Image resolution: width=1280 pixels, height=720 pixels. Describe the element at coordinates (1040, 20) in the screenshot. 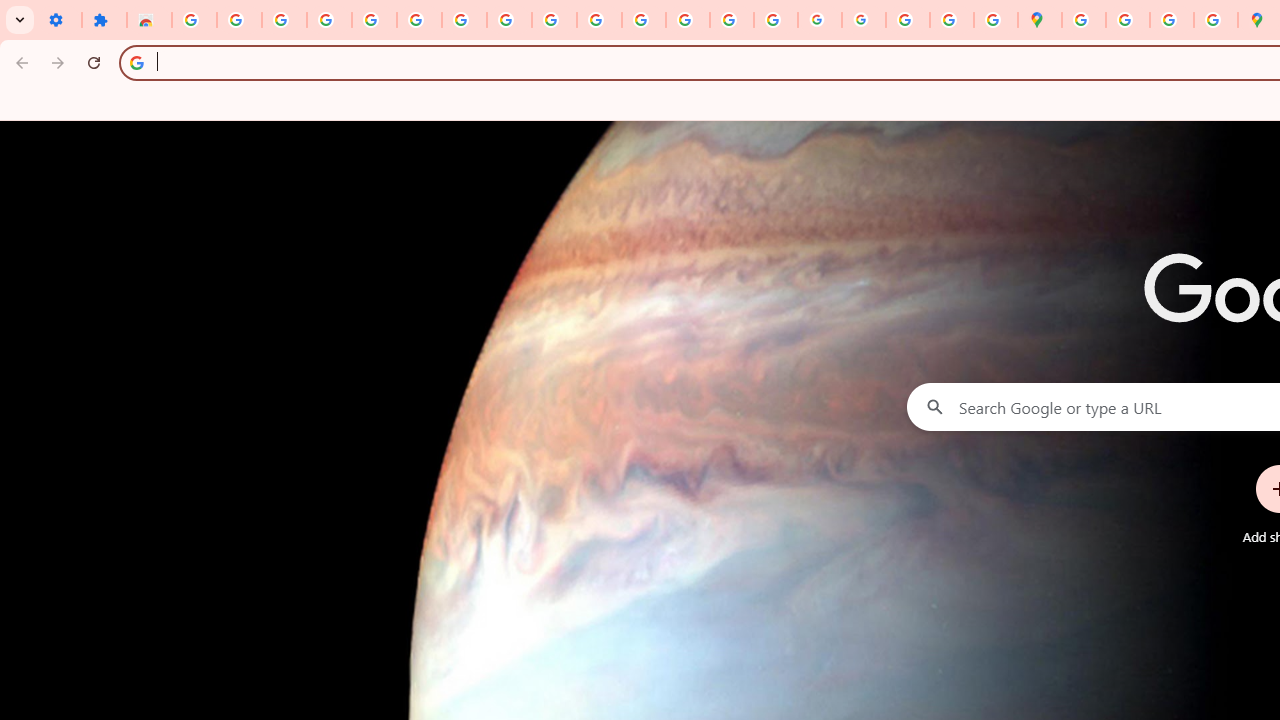

I see `Google Maps` at that location.